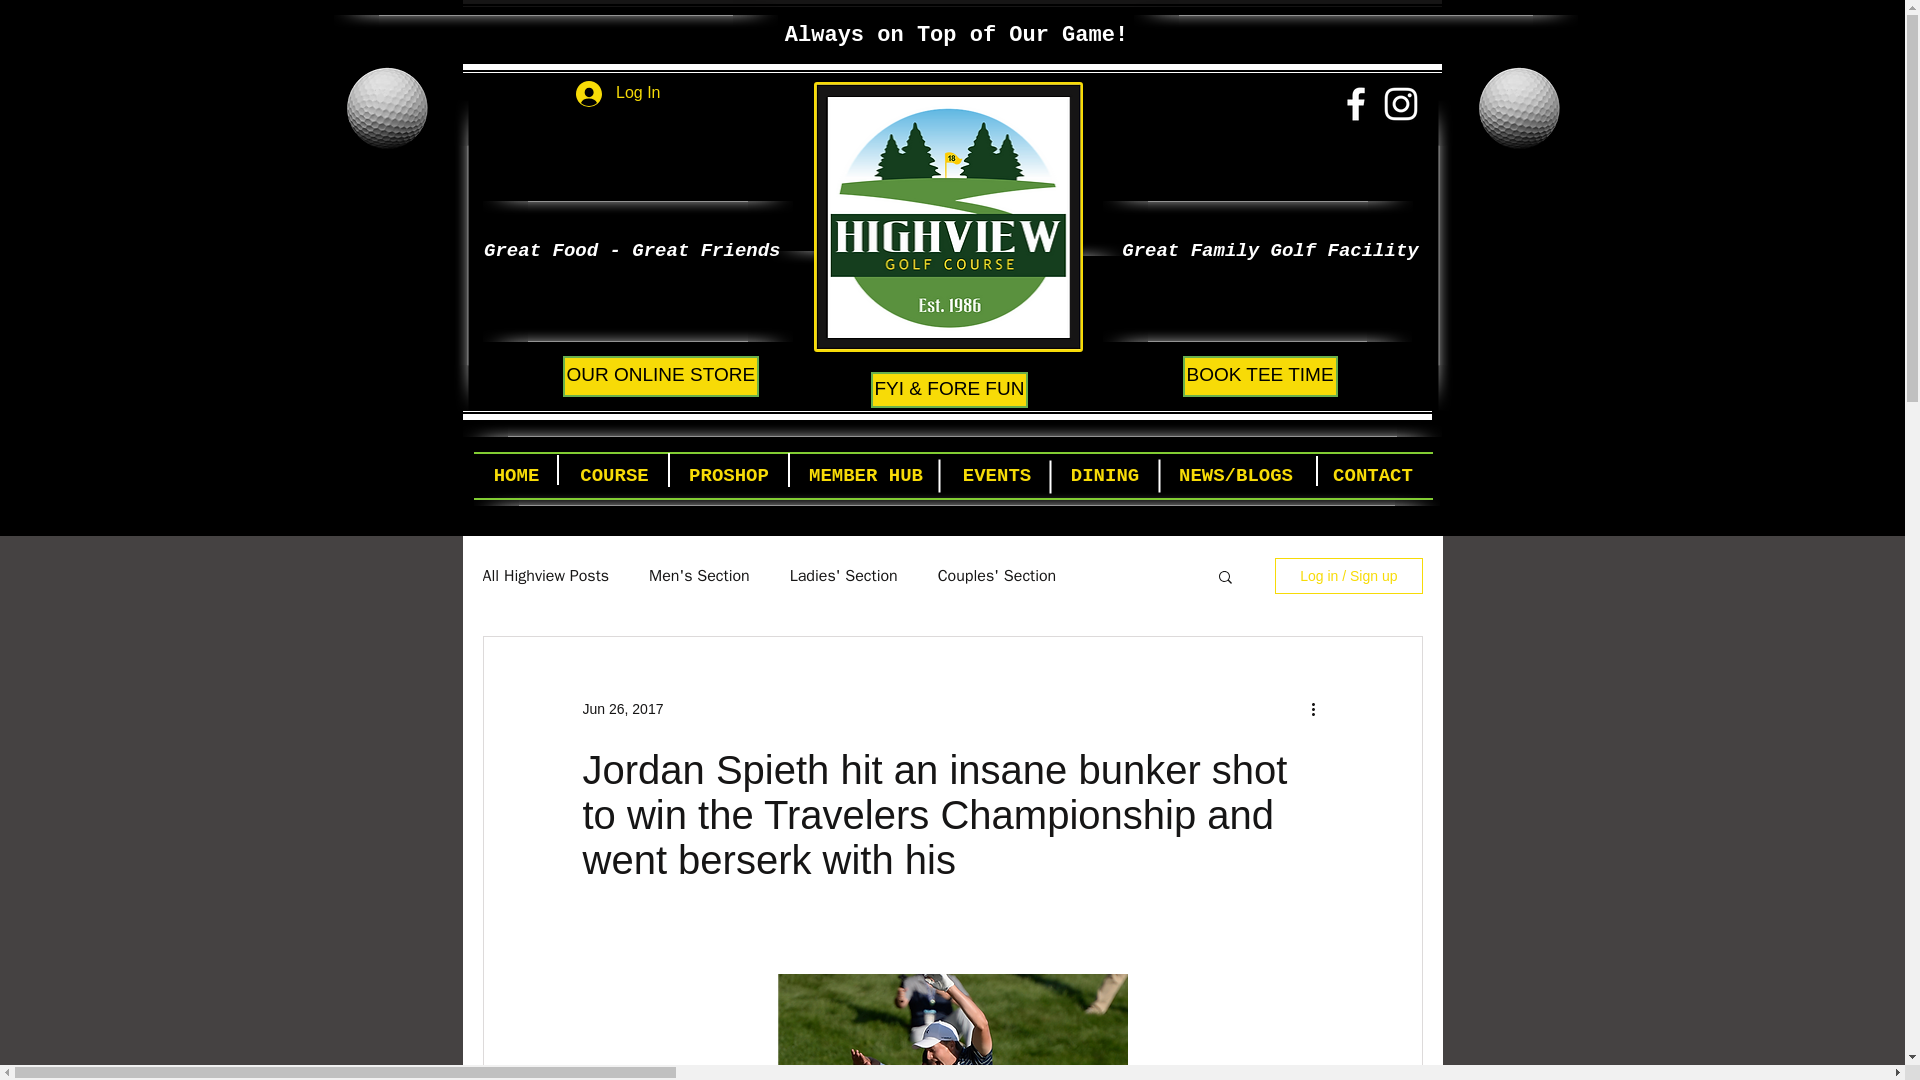 This screenshot has height=1080, width=1920. What do you see at coordinates (517, 476) in the screenshot?
I see `HOME` at bounding box center [517, 476].